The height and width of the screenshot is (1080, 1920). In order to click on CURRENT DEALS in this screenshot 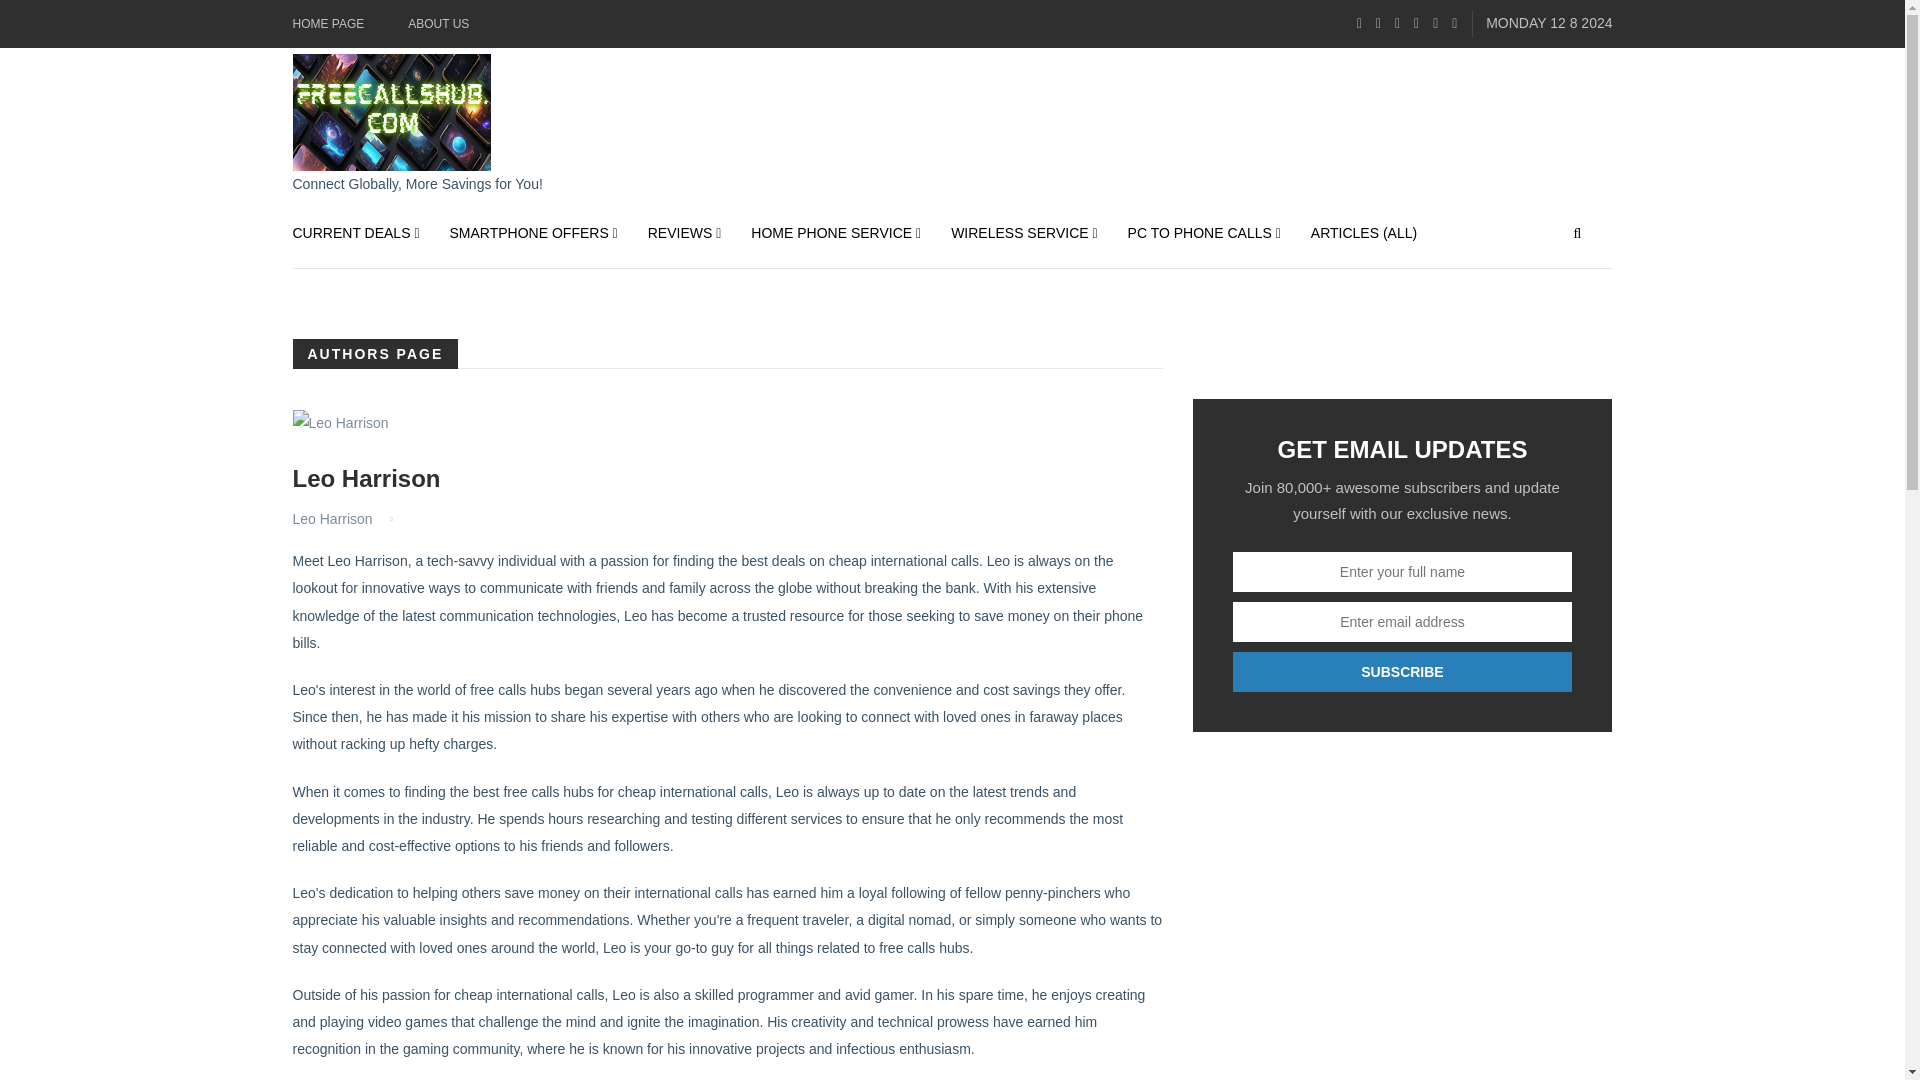, I will do `click(362, 232)`.